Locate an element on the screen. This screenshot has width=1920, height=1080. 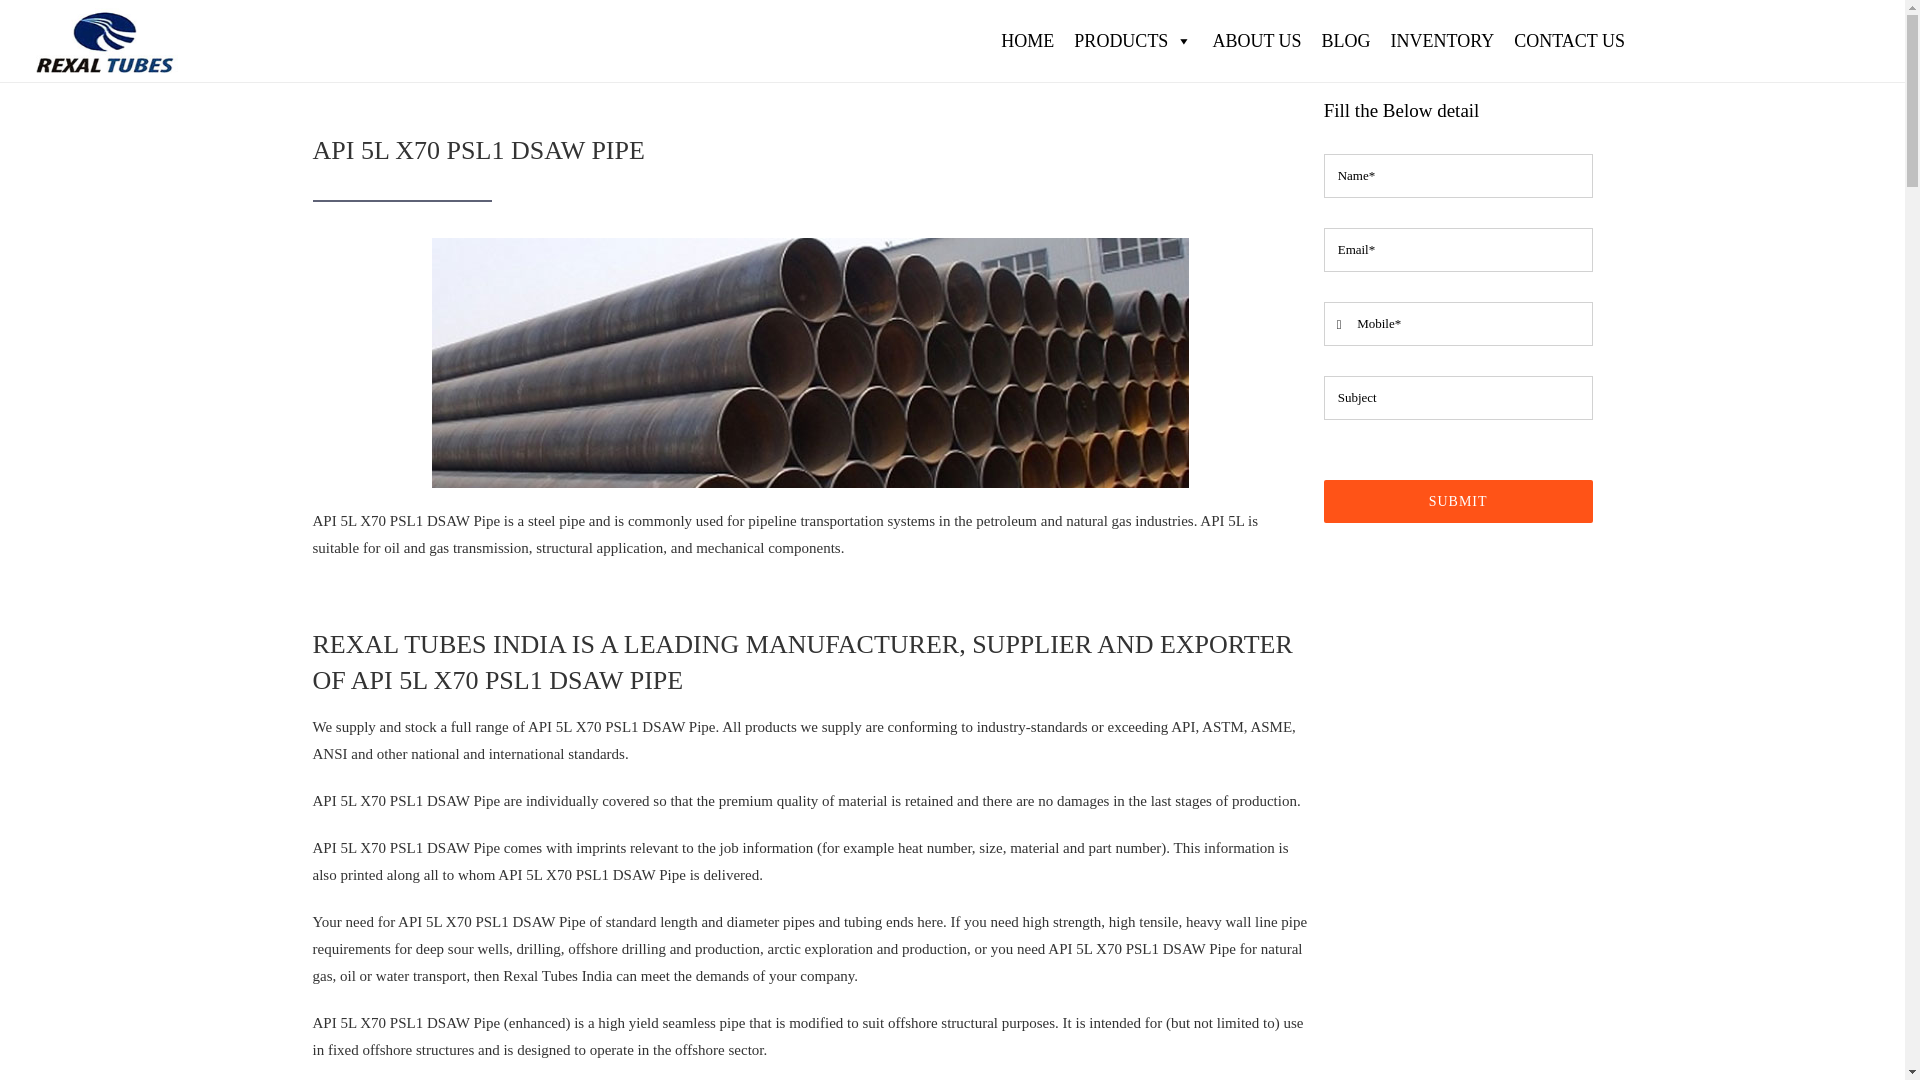
HOME is located at coordinates (1026, 40).